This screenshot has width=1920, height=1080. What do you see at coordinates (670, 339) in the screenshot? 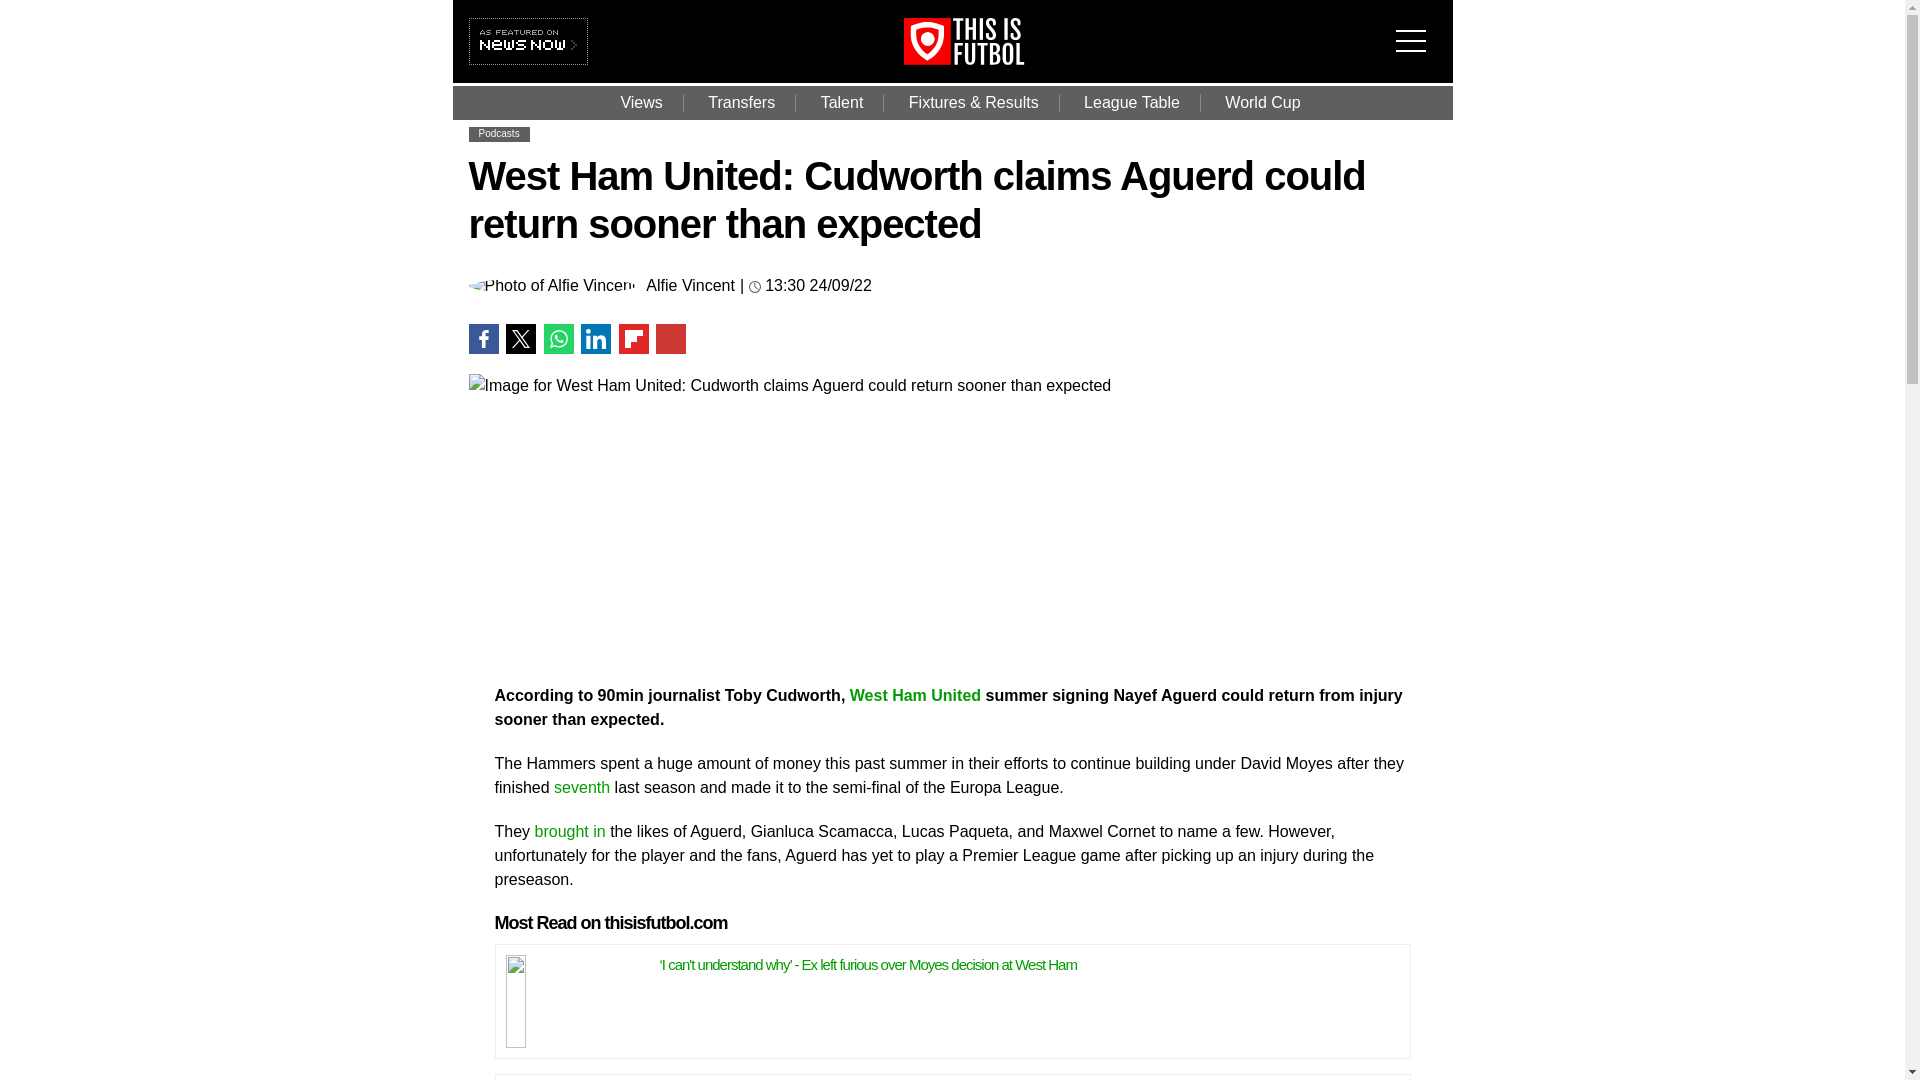
I see `share on Email` at bounding box center [670, 339].